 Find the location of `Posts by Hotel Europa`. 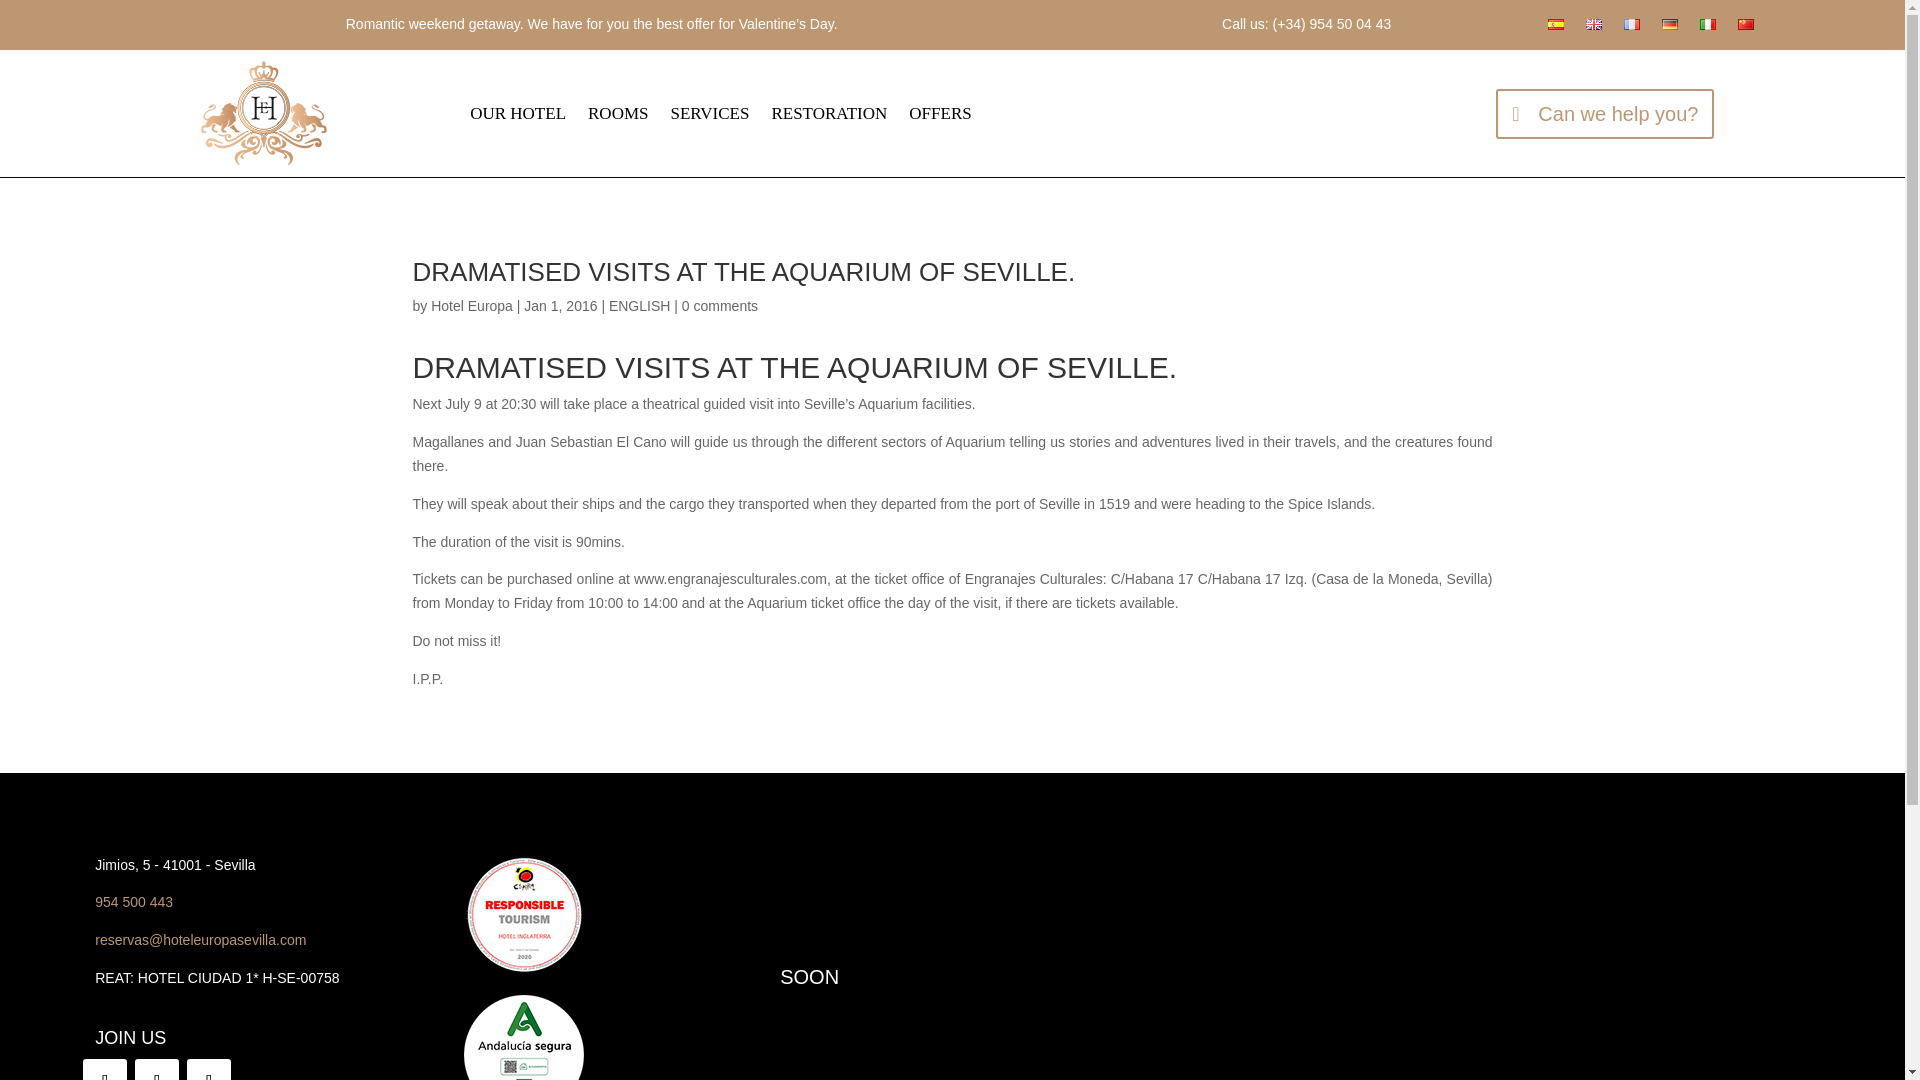

Posts by Hotel Europa is located at coordinates (471, 306).